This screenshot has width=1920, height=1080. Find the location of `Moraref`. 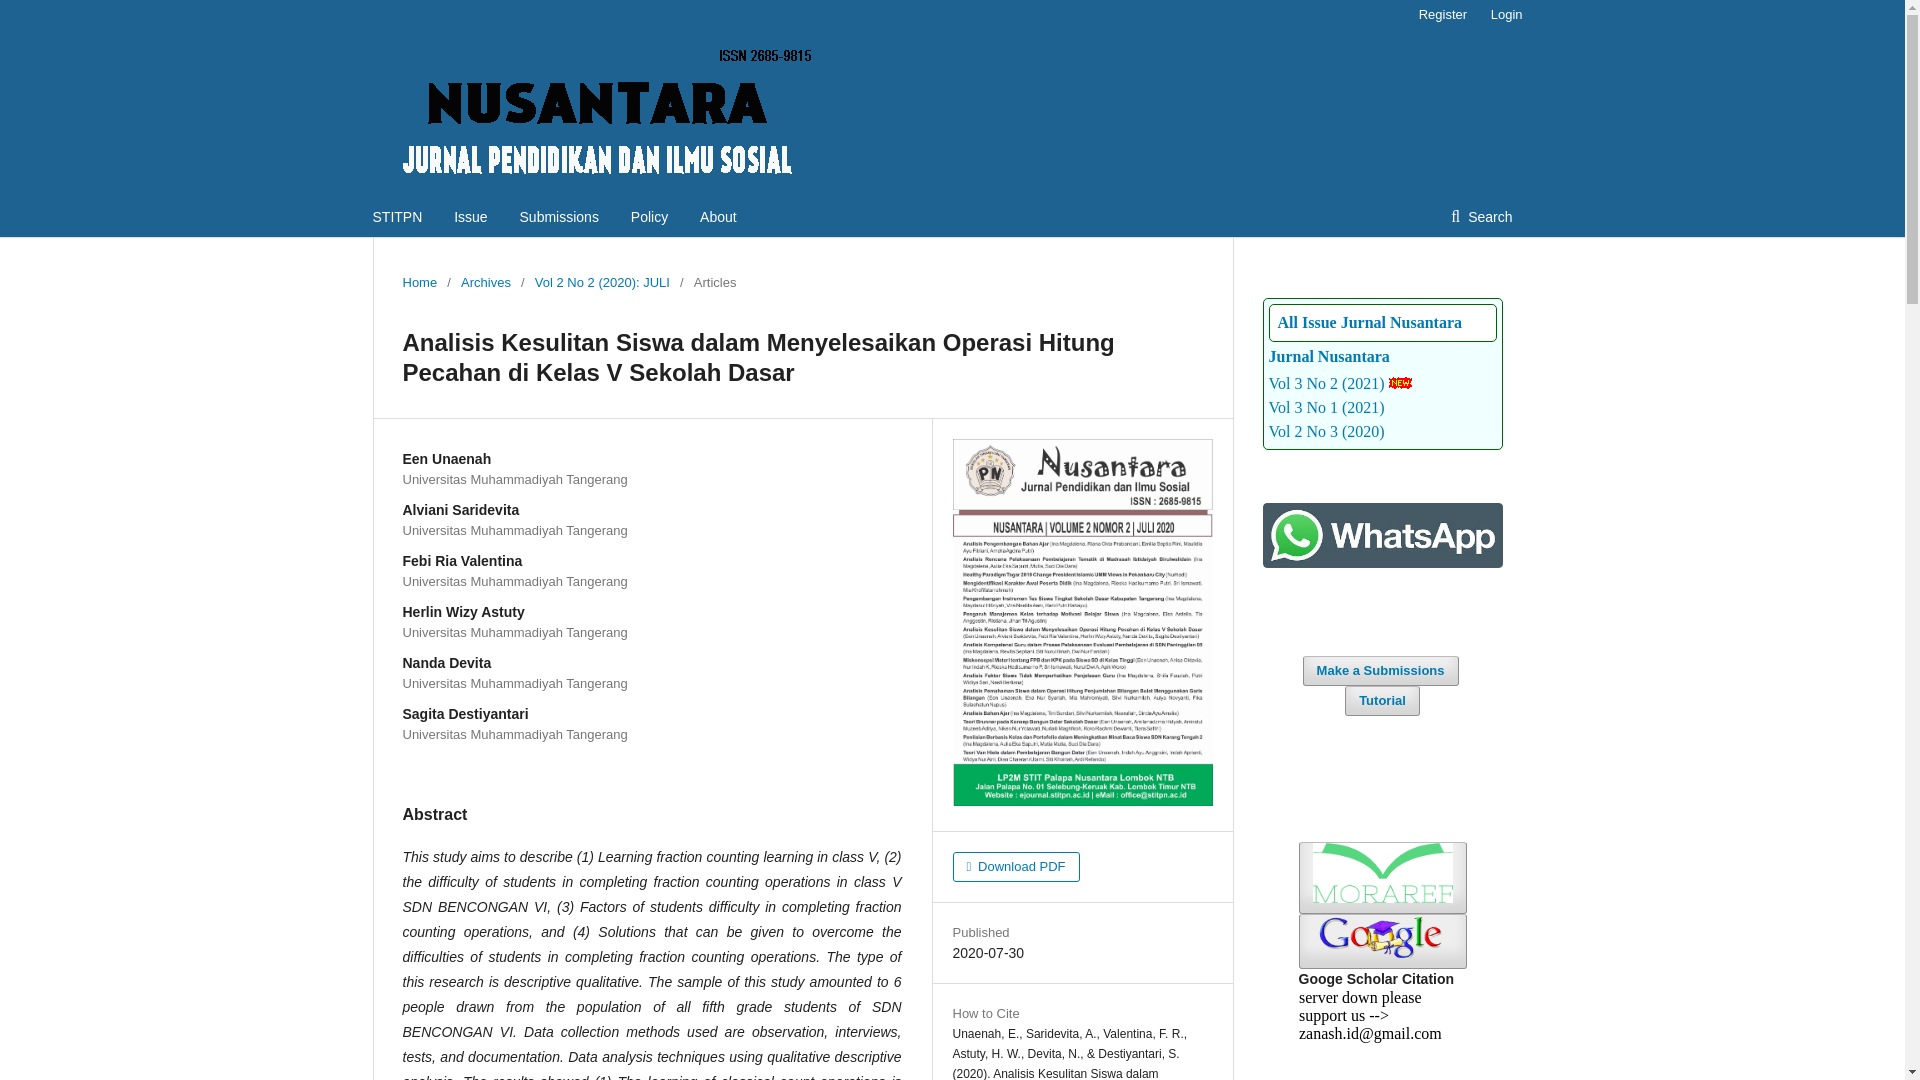

Moraref is located at coordinates (1382, 878).